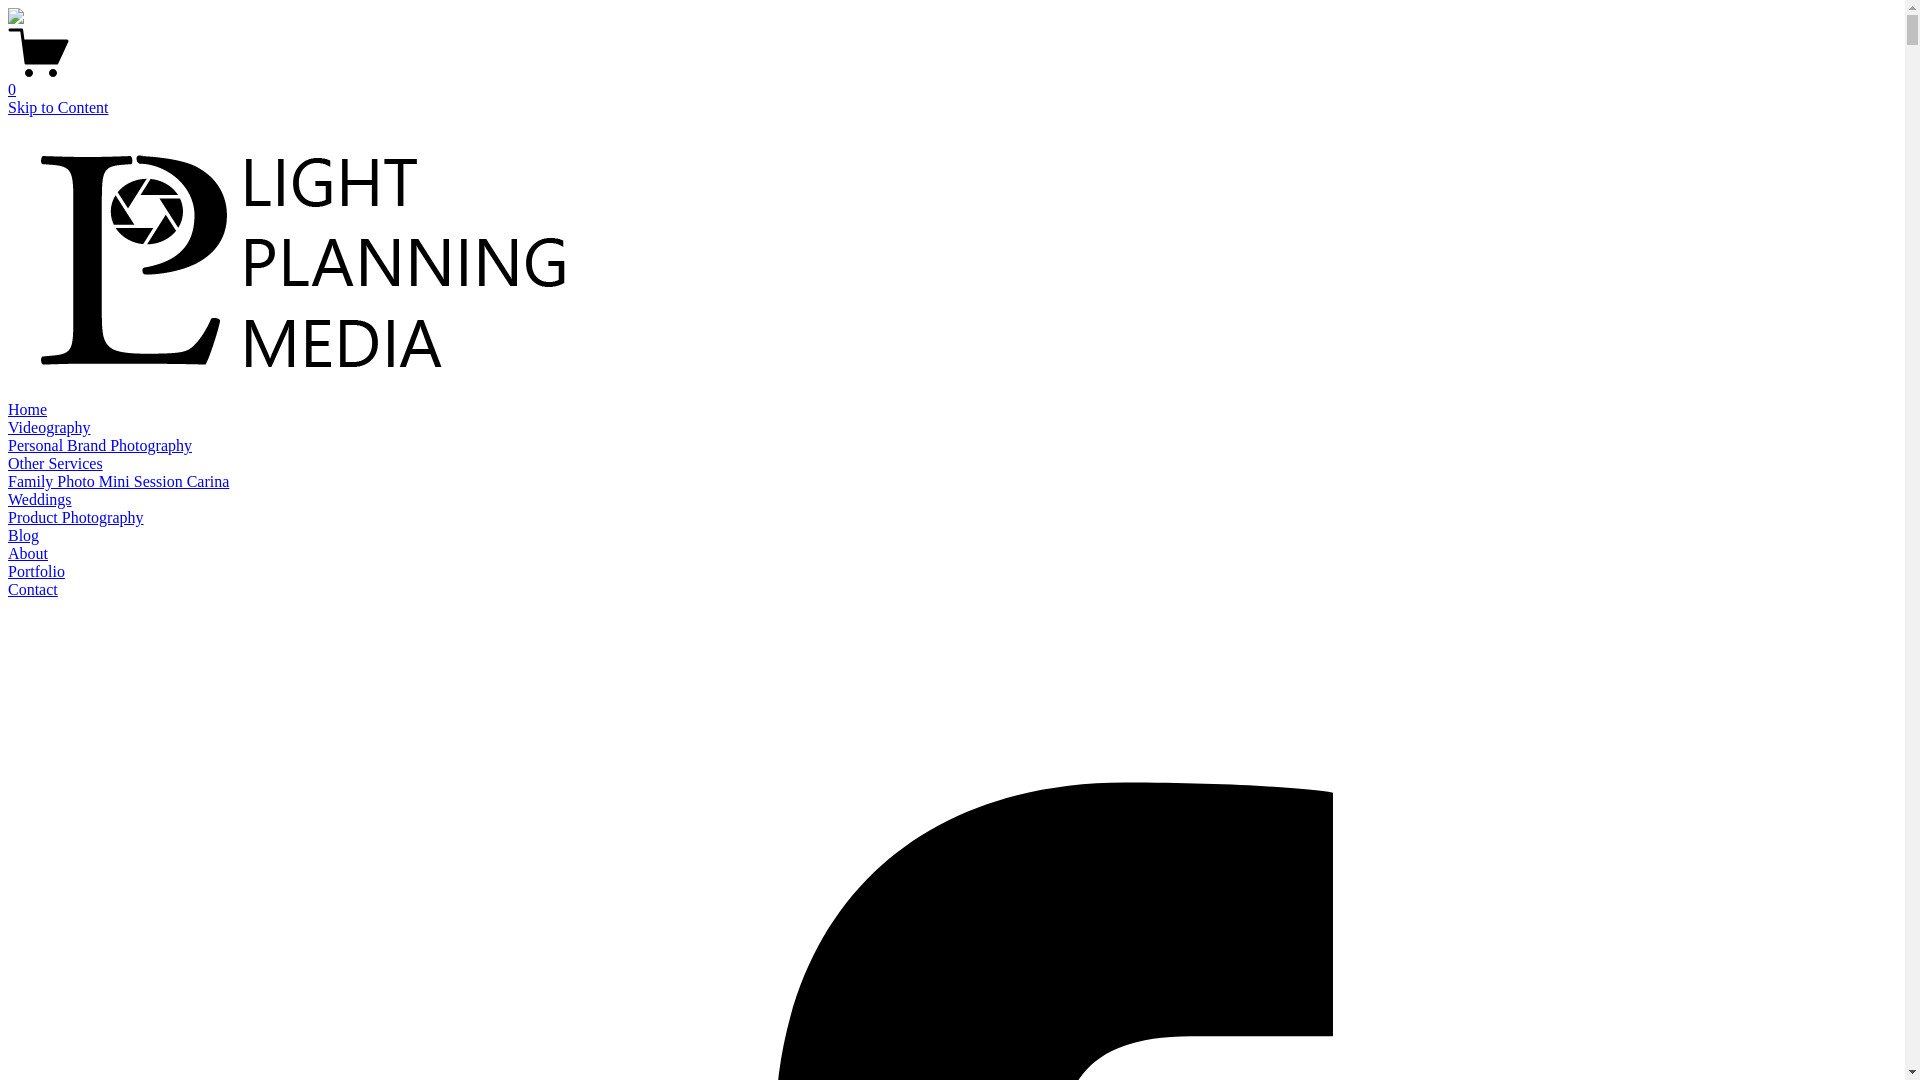 The image size is (1920, 1080). What do you see at coordinates (50, 428) in the screenshot?
I see `Videography` at bounding box center [50, 428].